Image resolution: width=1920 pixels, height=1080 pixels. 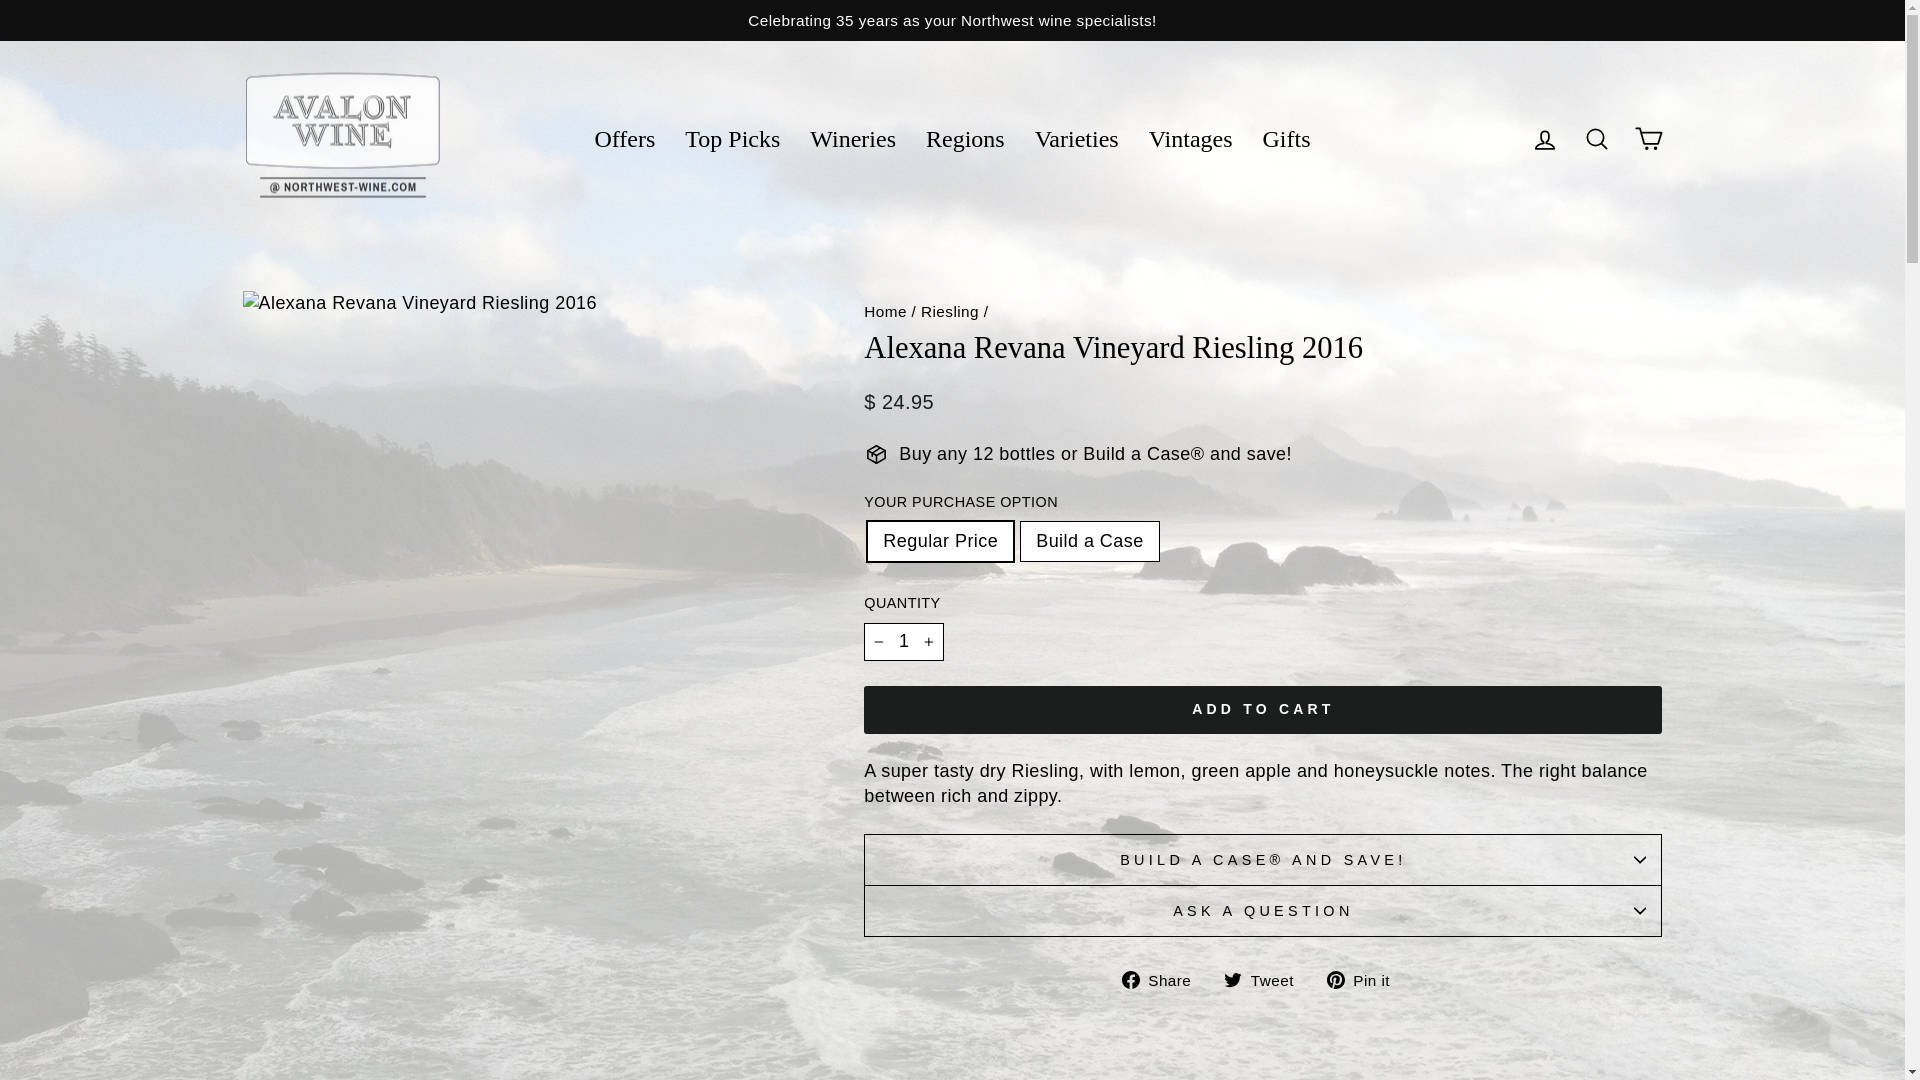 I want to click on Tweet on Twitter, so click(x=1266, y=979).